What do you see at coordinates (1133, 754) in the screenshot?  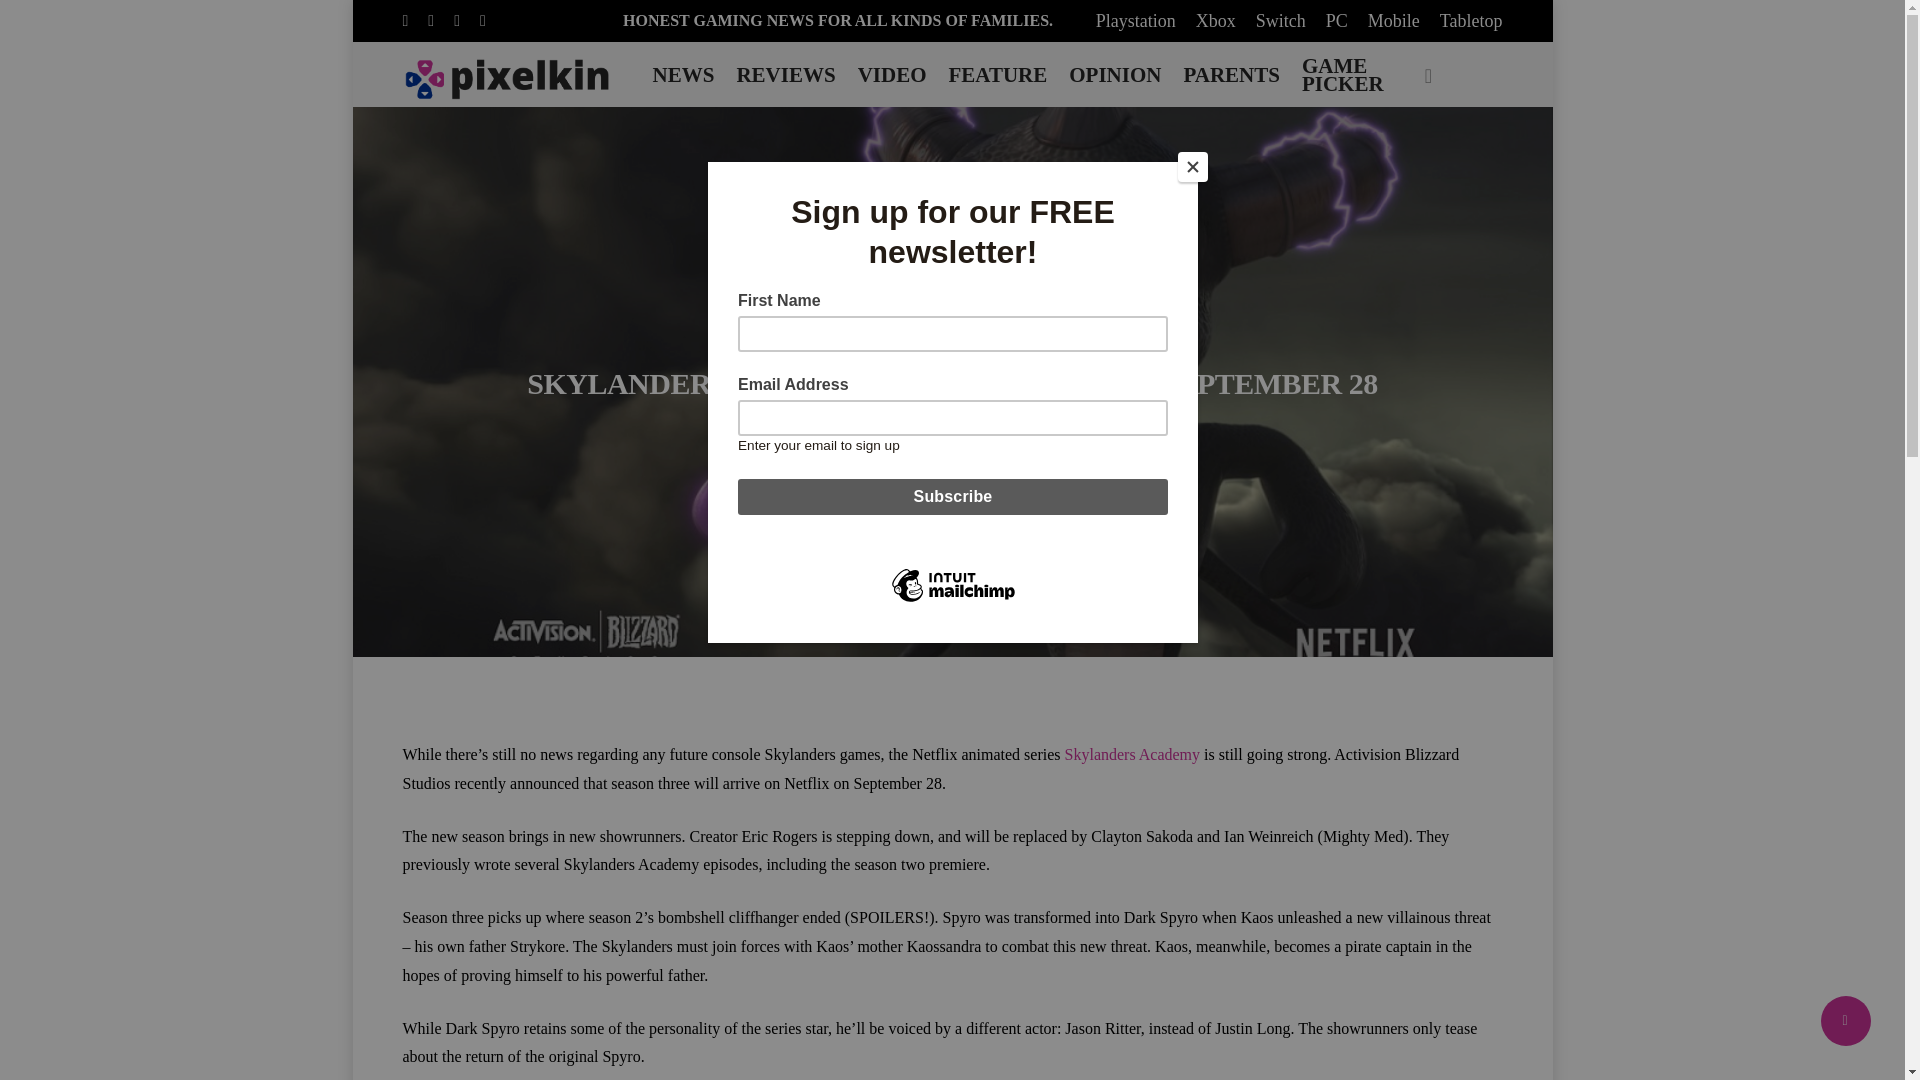 I see `Skylanders Academy` at bounding box center [1133, 754].